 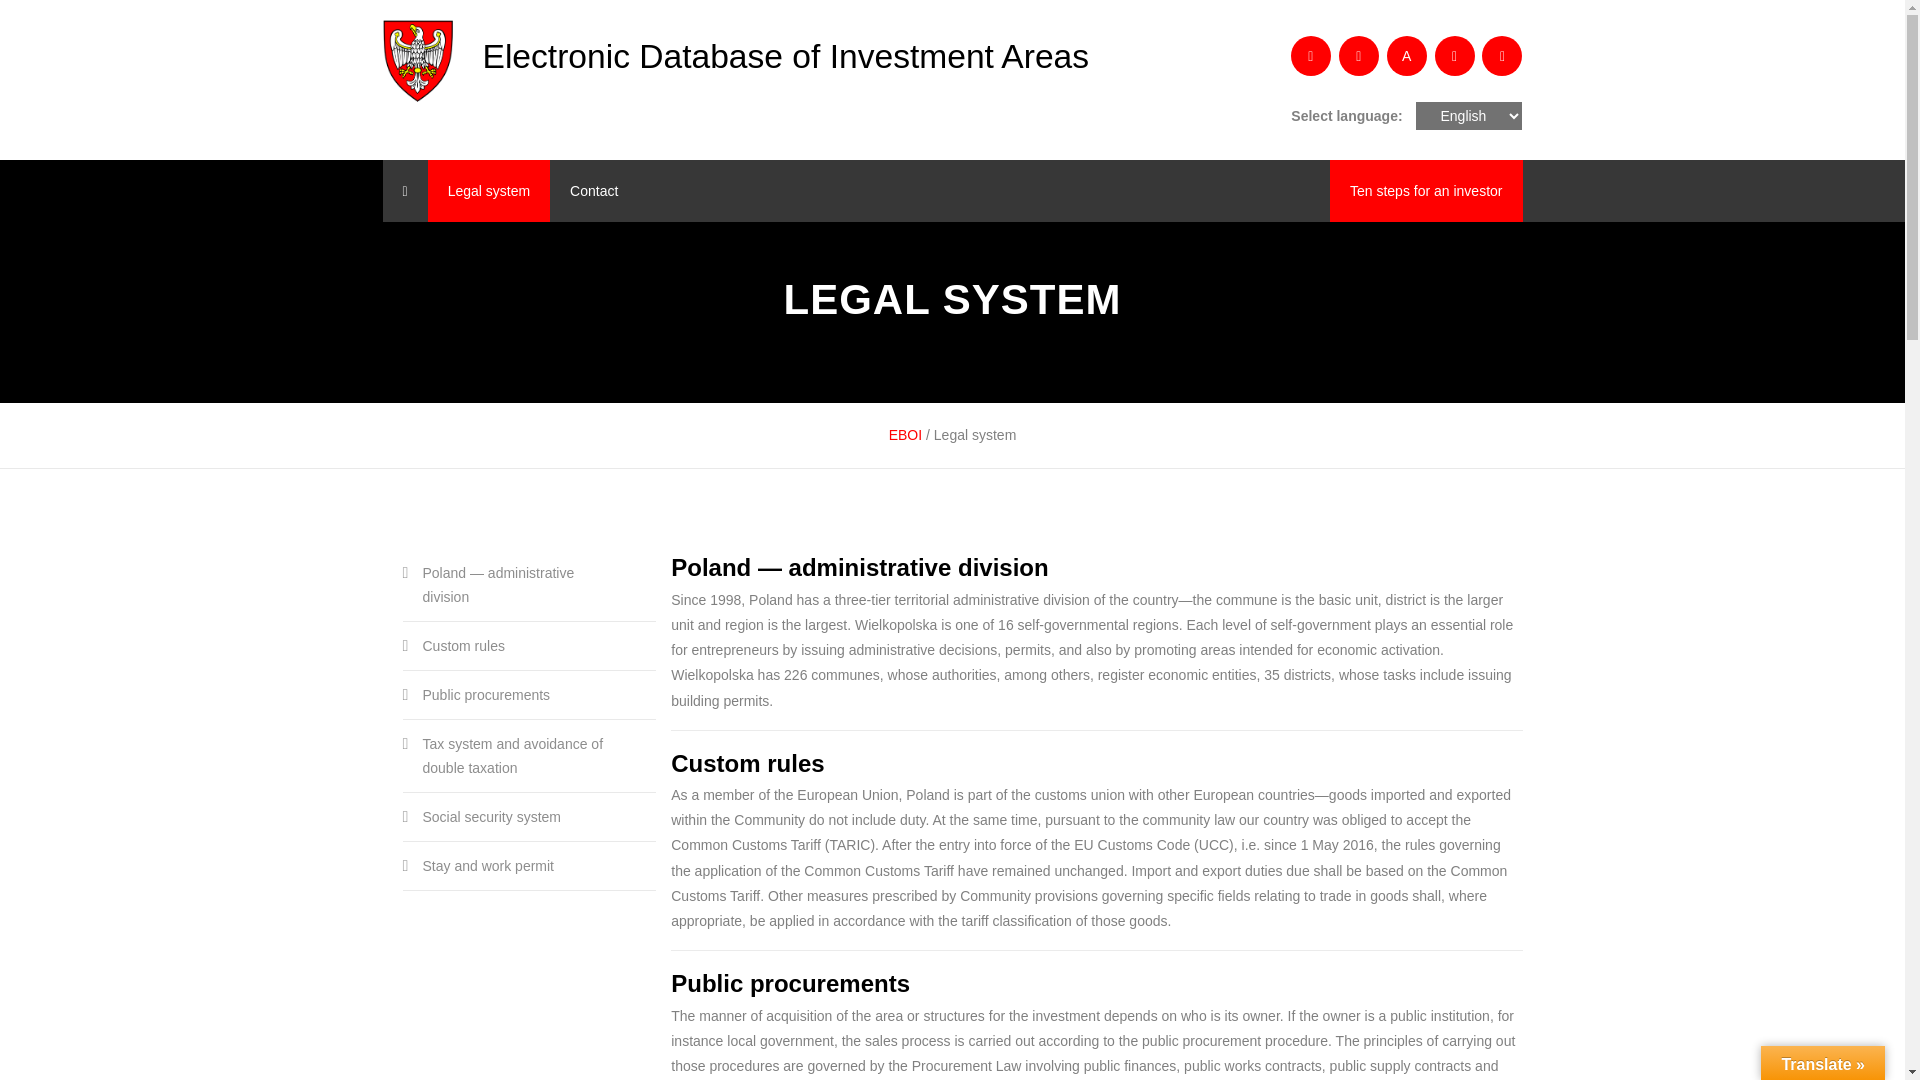 What do you see at coordinates (757, 56) in the screenshot?
I see `Electronic Database of Investment Areas` at bounding box center [757, 56].